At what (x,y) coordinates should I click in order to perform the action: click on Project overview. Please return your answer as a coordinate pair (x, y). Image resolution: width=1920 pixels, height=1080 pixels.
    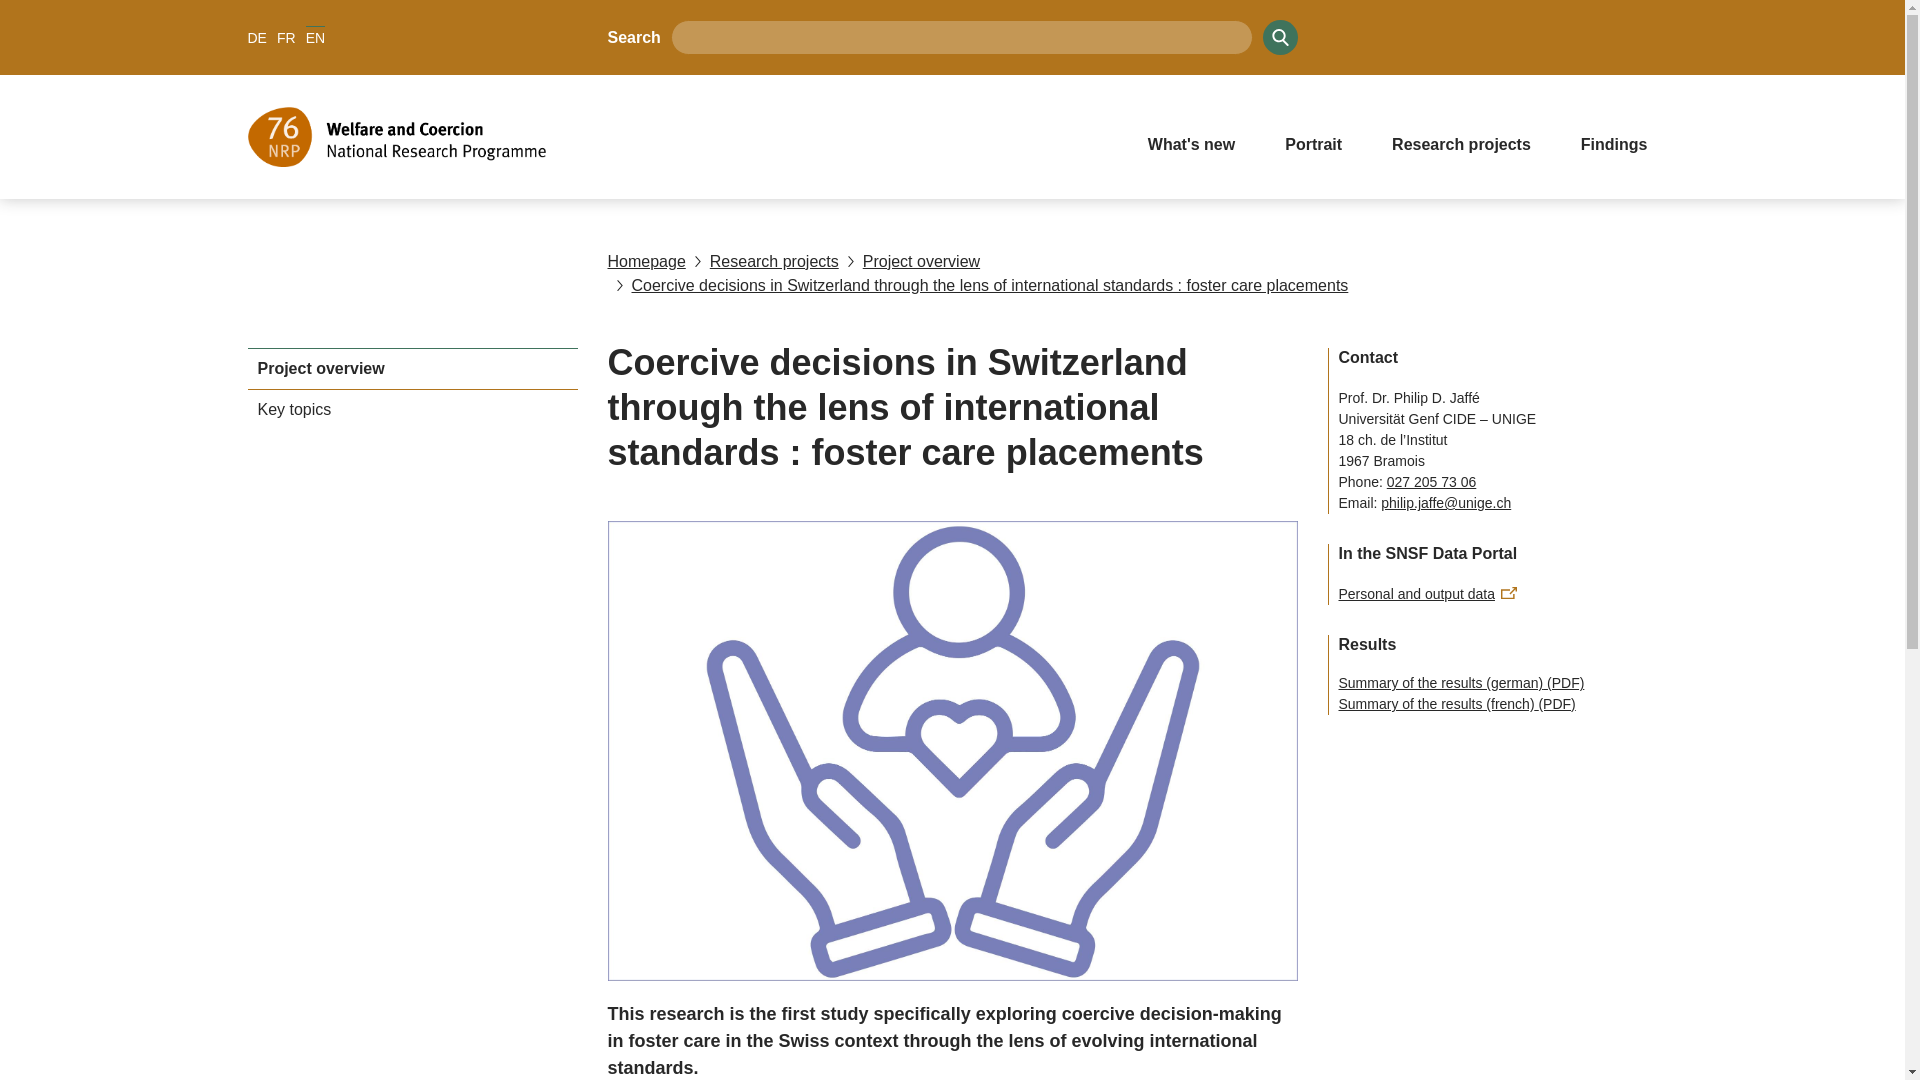
    Looking at the image, I should click on (909, 262).